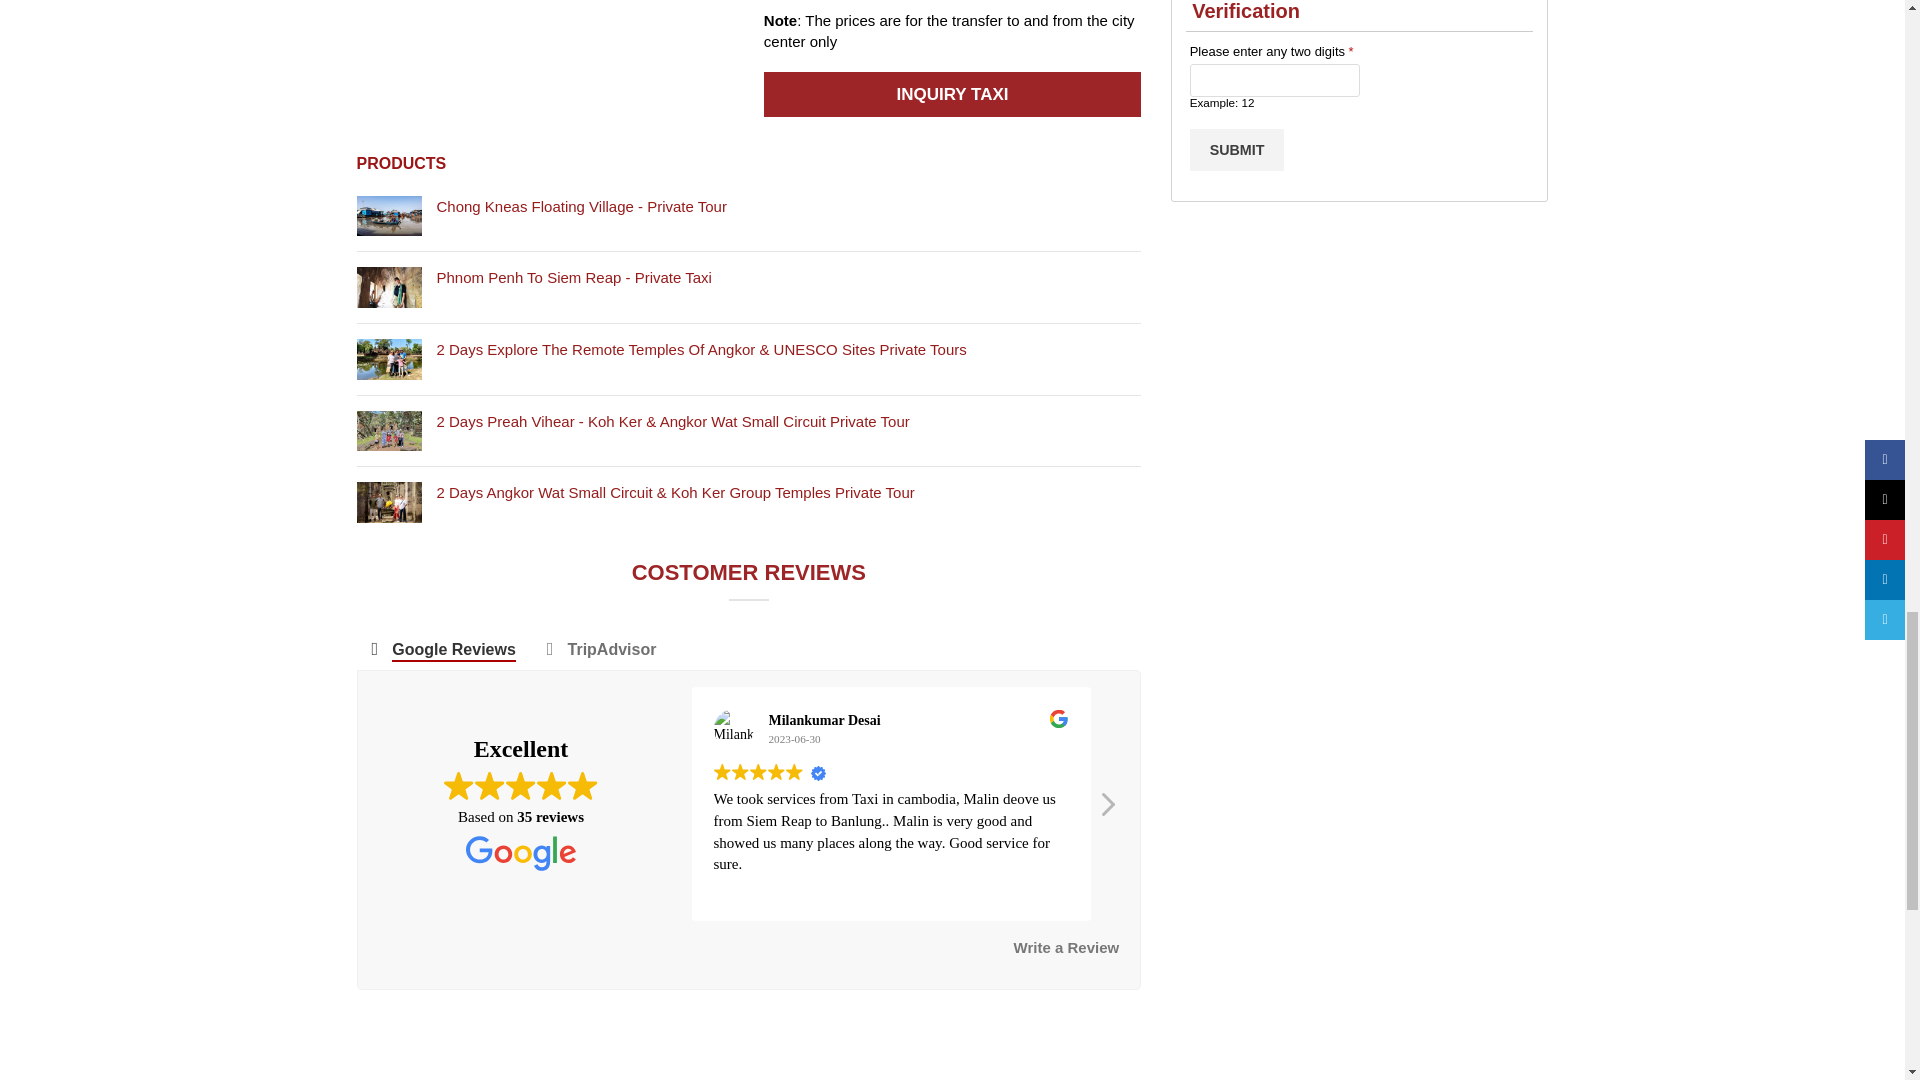 The image size is (1920, 1080). Describe the element at coordinates (388, 286) in the screenshot. I see `Phnom Penh to Siem Reap - Private Taxi` at that location.